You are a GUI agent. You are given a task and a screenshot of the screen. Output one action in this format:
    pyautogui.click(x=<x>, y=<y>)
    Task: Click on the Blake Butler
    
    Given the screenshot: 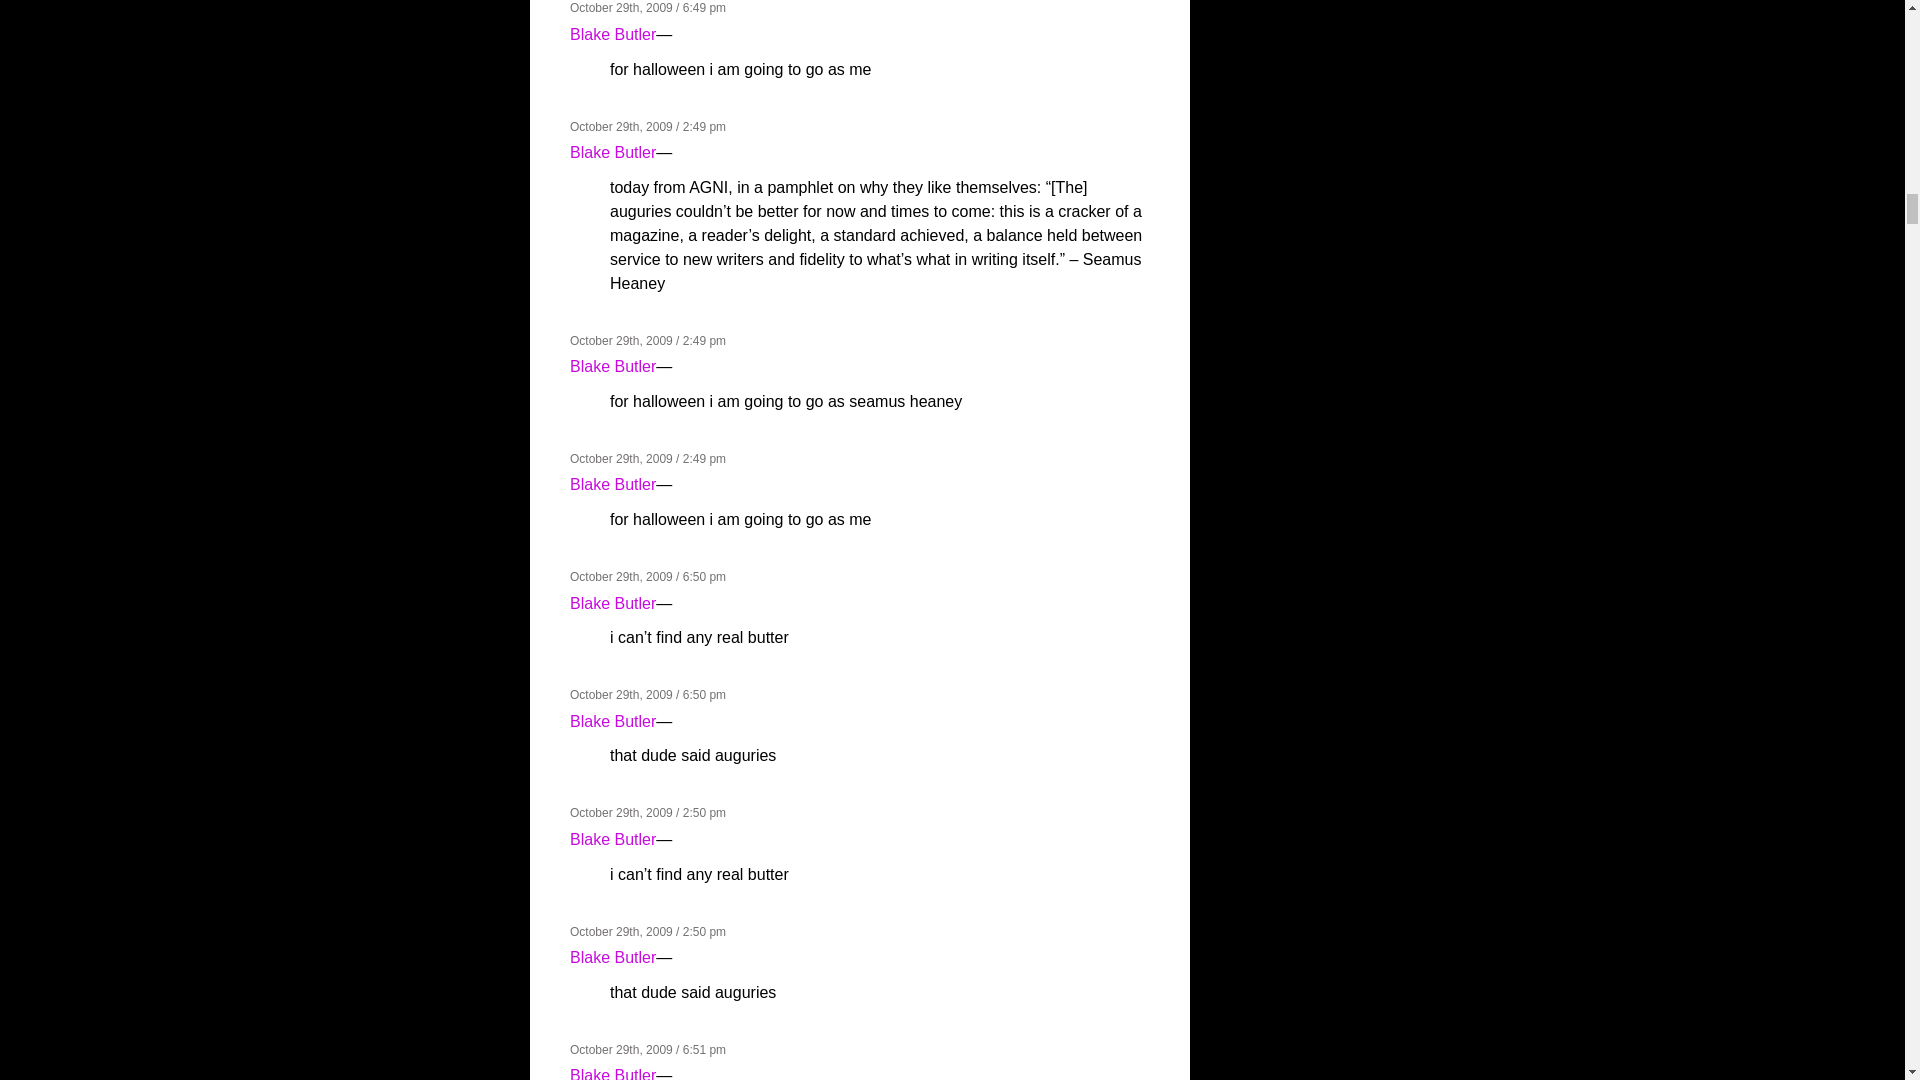 What is the action you would take?
    pyautogui.click(x=613, y=152)
    